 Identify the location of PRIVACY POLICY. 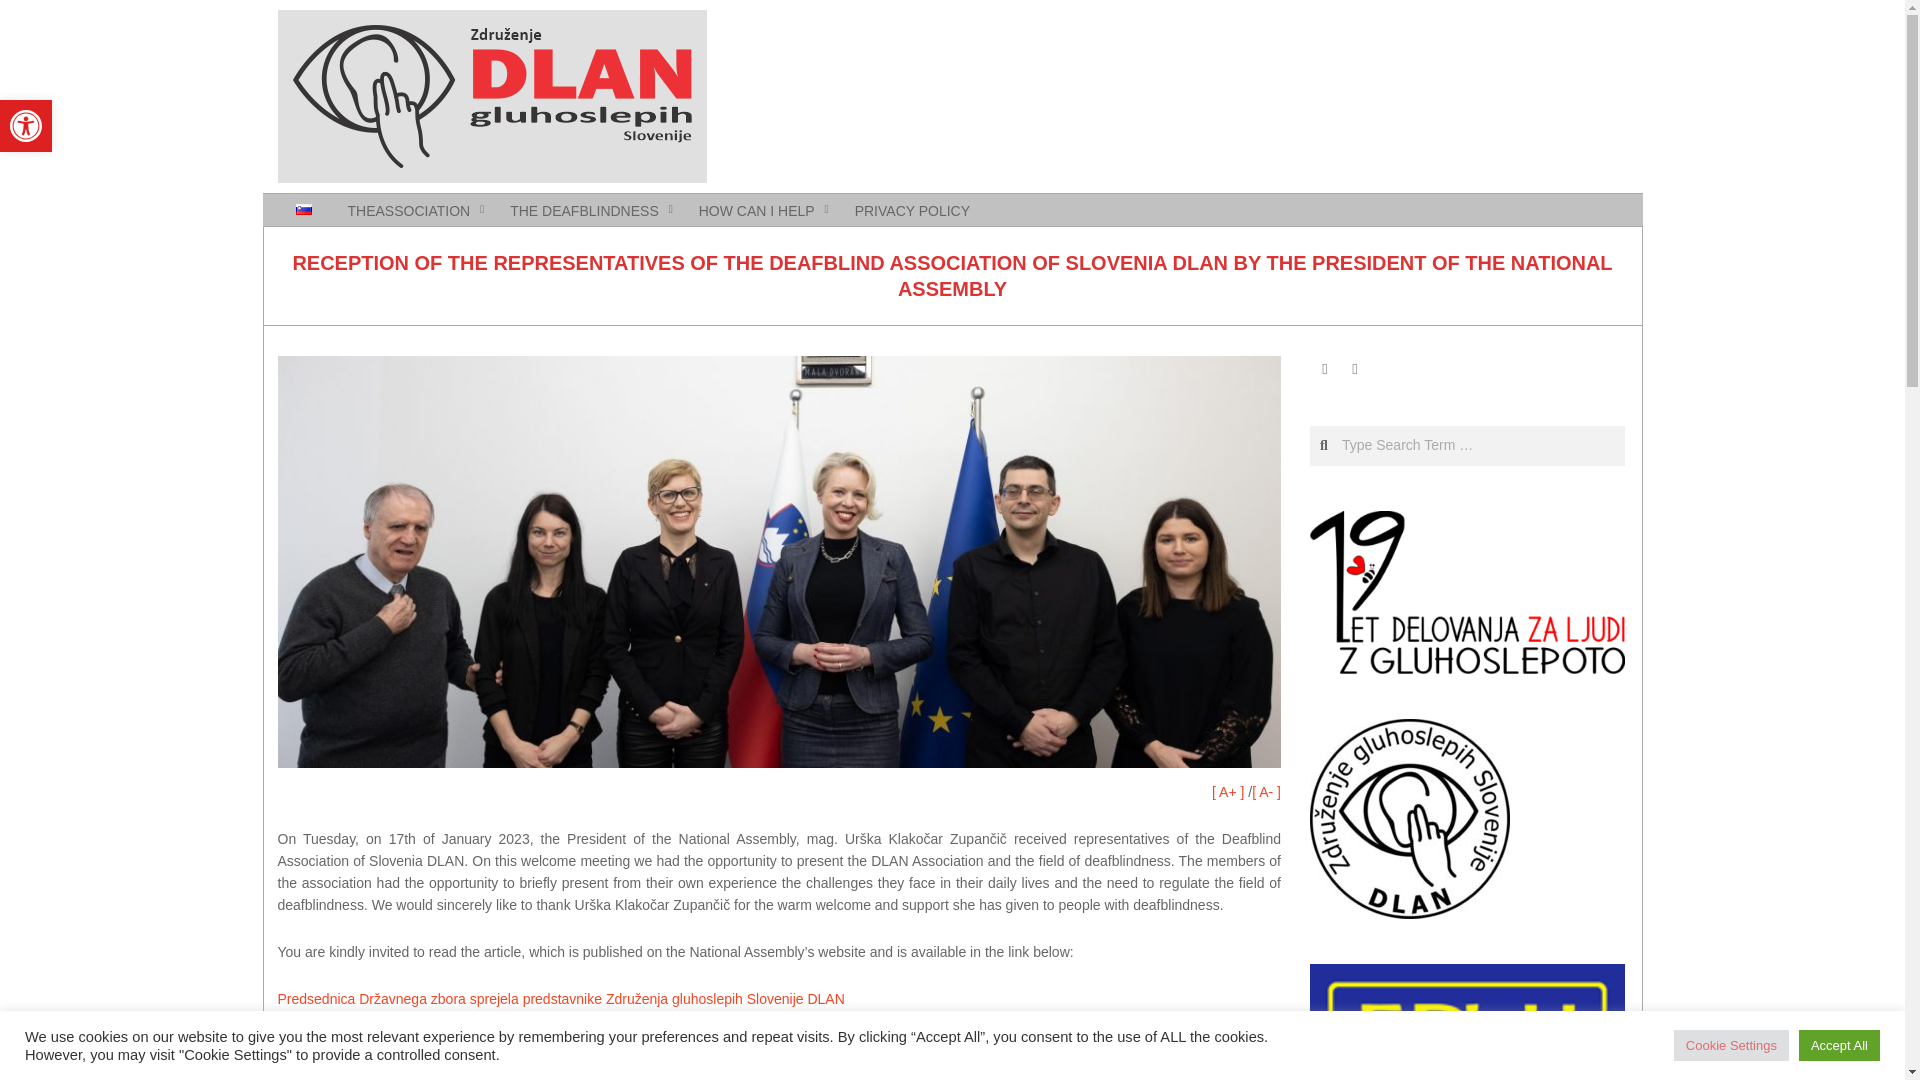
(912, 210).